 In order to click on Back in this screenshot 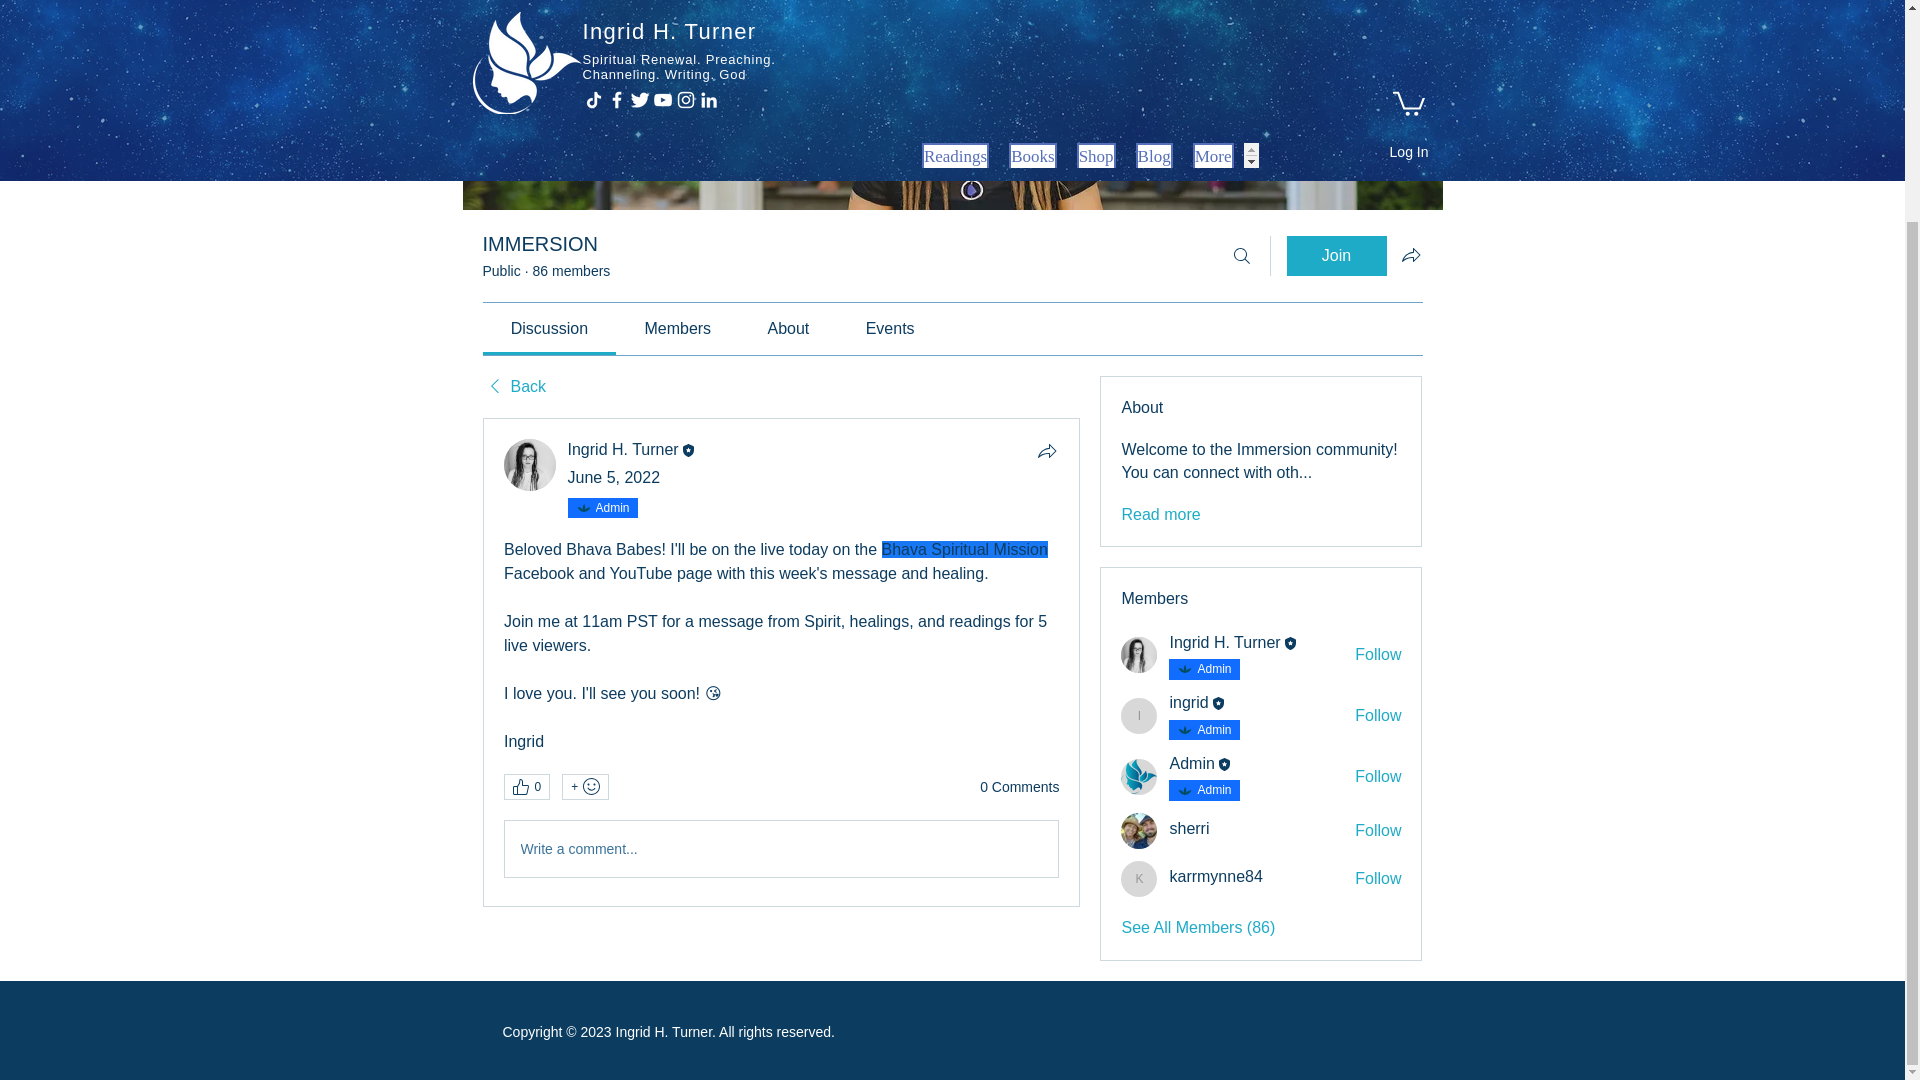, I will do `click(513, 386)`.